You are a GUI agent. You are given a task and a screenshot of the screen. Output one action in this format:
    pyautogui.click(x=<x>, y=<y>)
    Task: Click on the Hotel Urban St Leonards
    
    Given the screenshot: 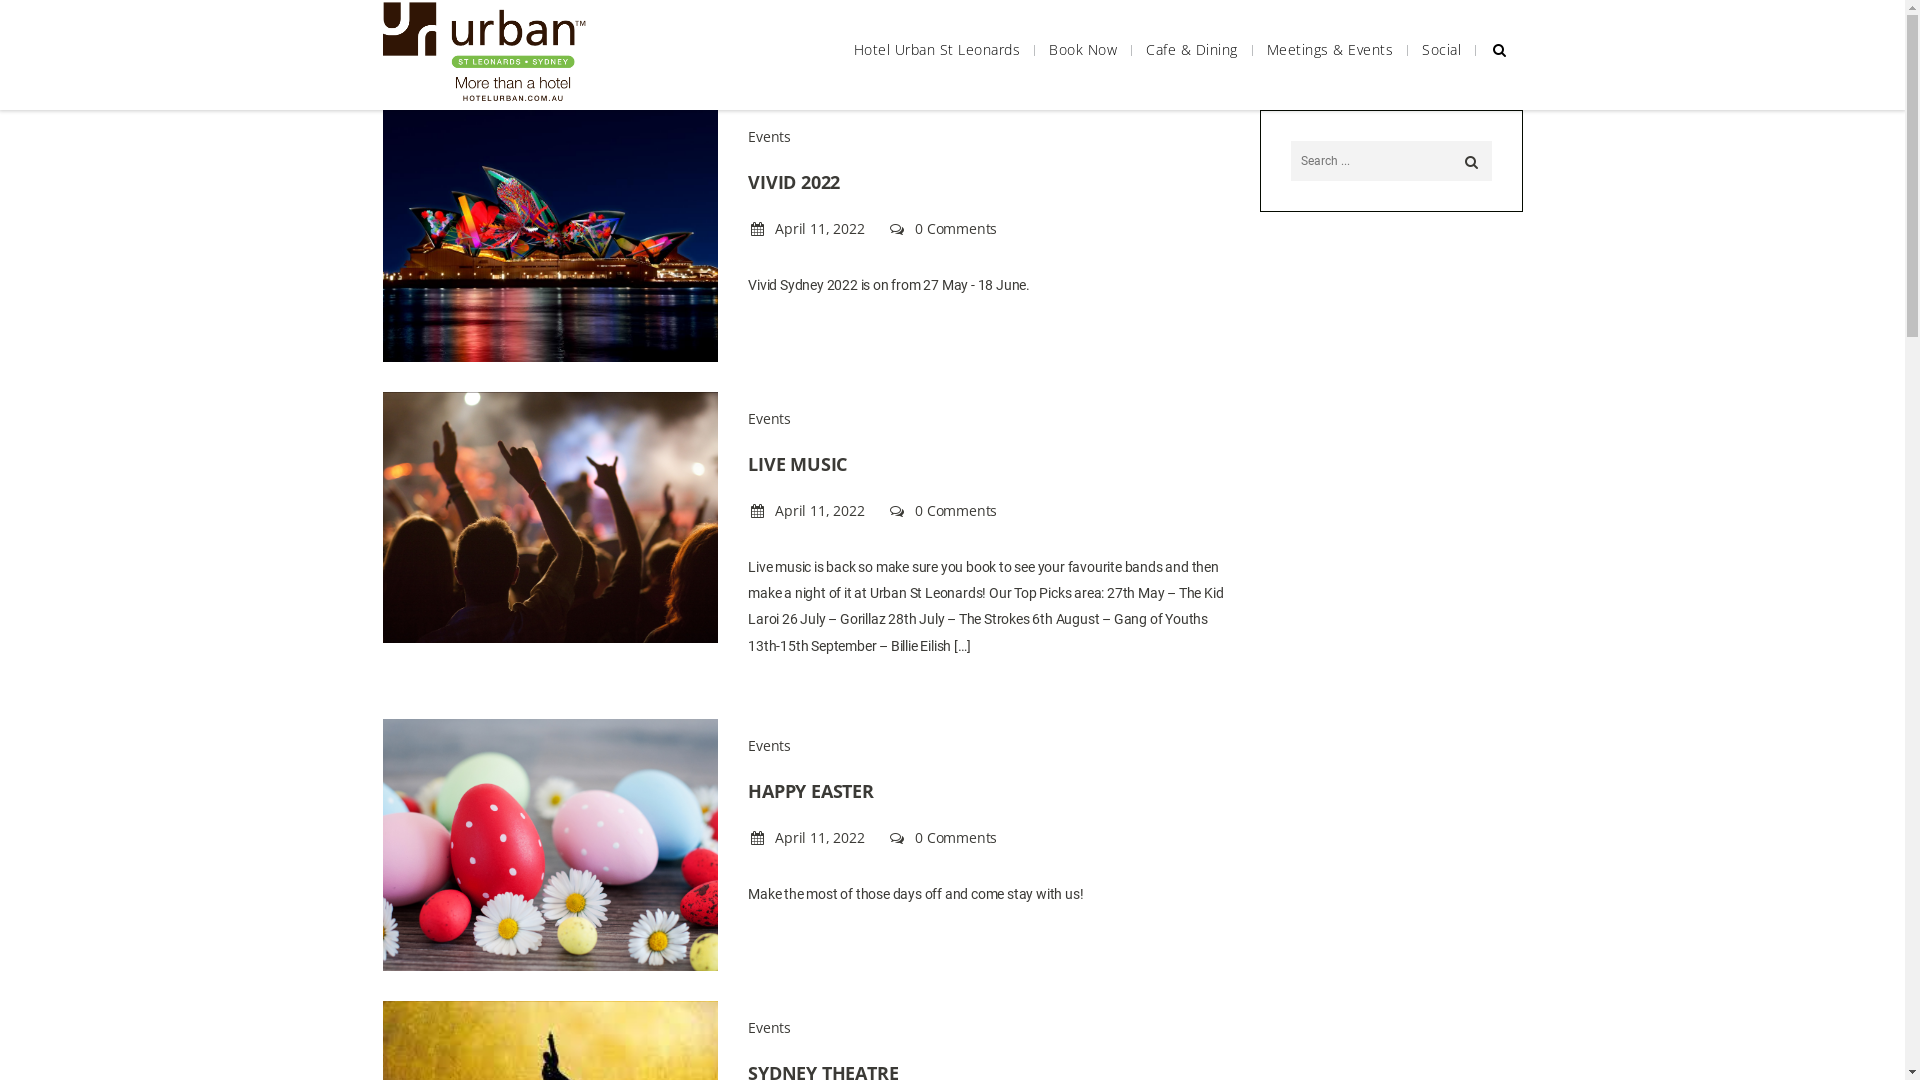 What is the action you would take?
    pyautogui.click(x=938, y=50)
    